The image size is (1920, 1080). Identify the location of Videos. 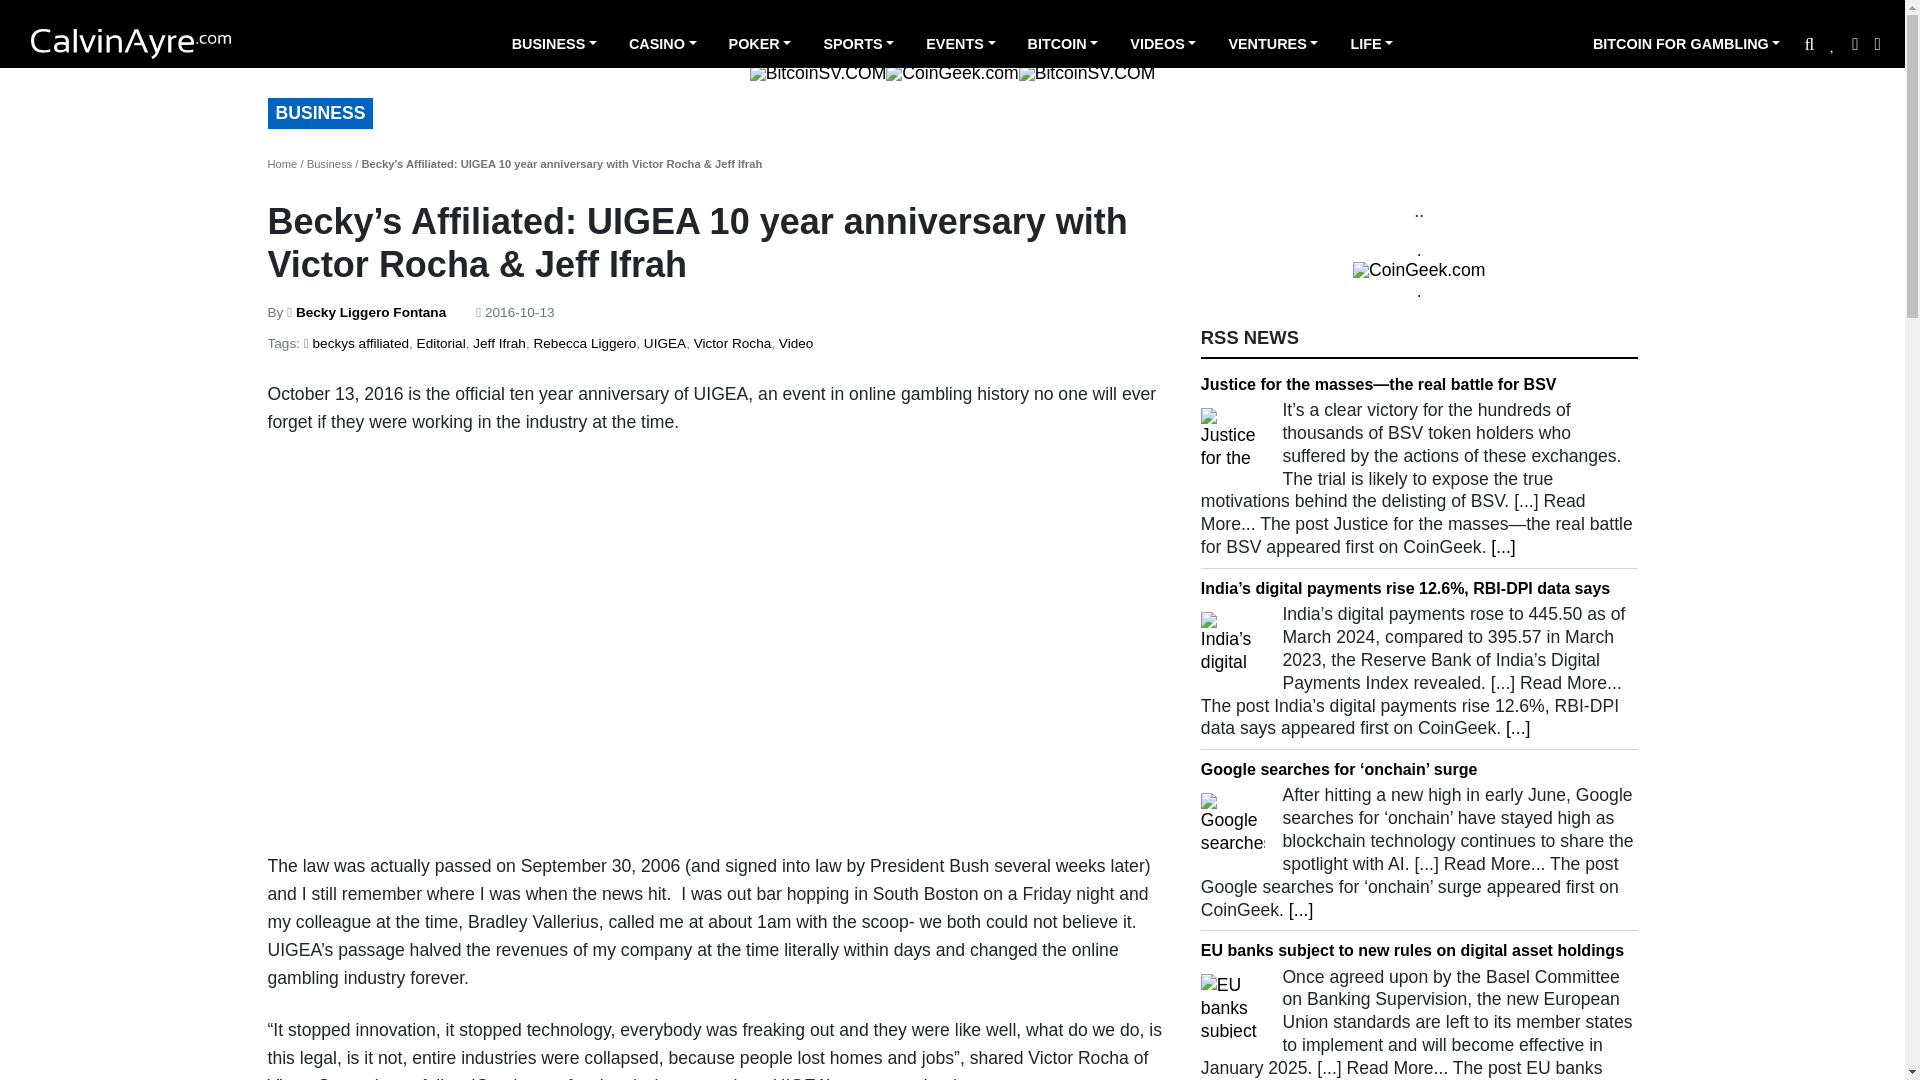
(1162, 46).